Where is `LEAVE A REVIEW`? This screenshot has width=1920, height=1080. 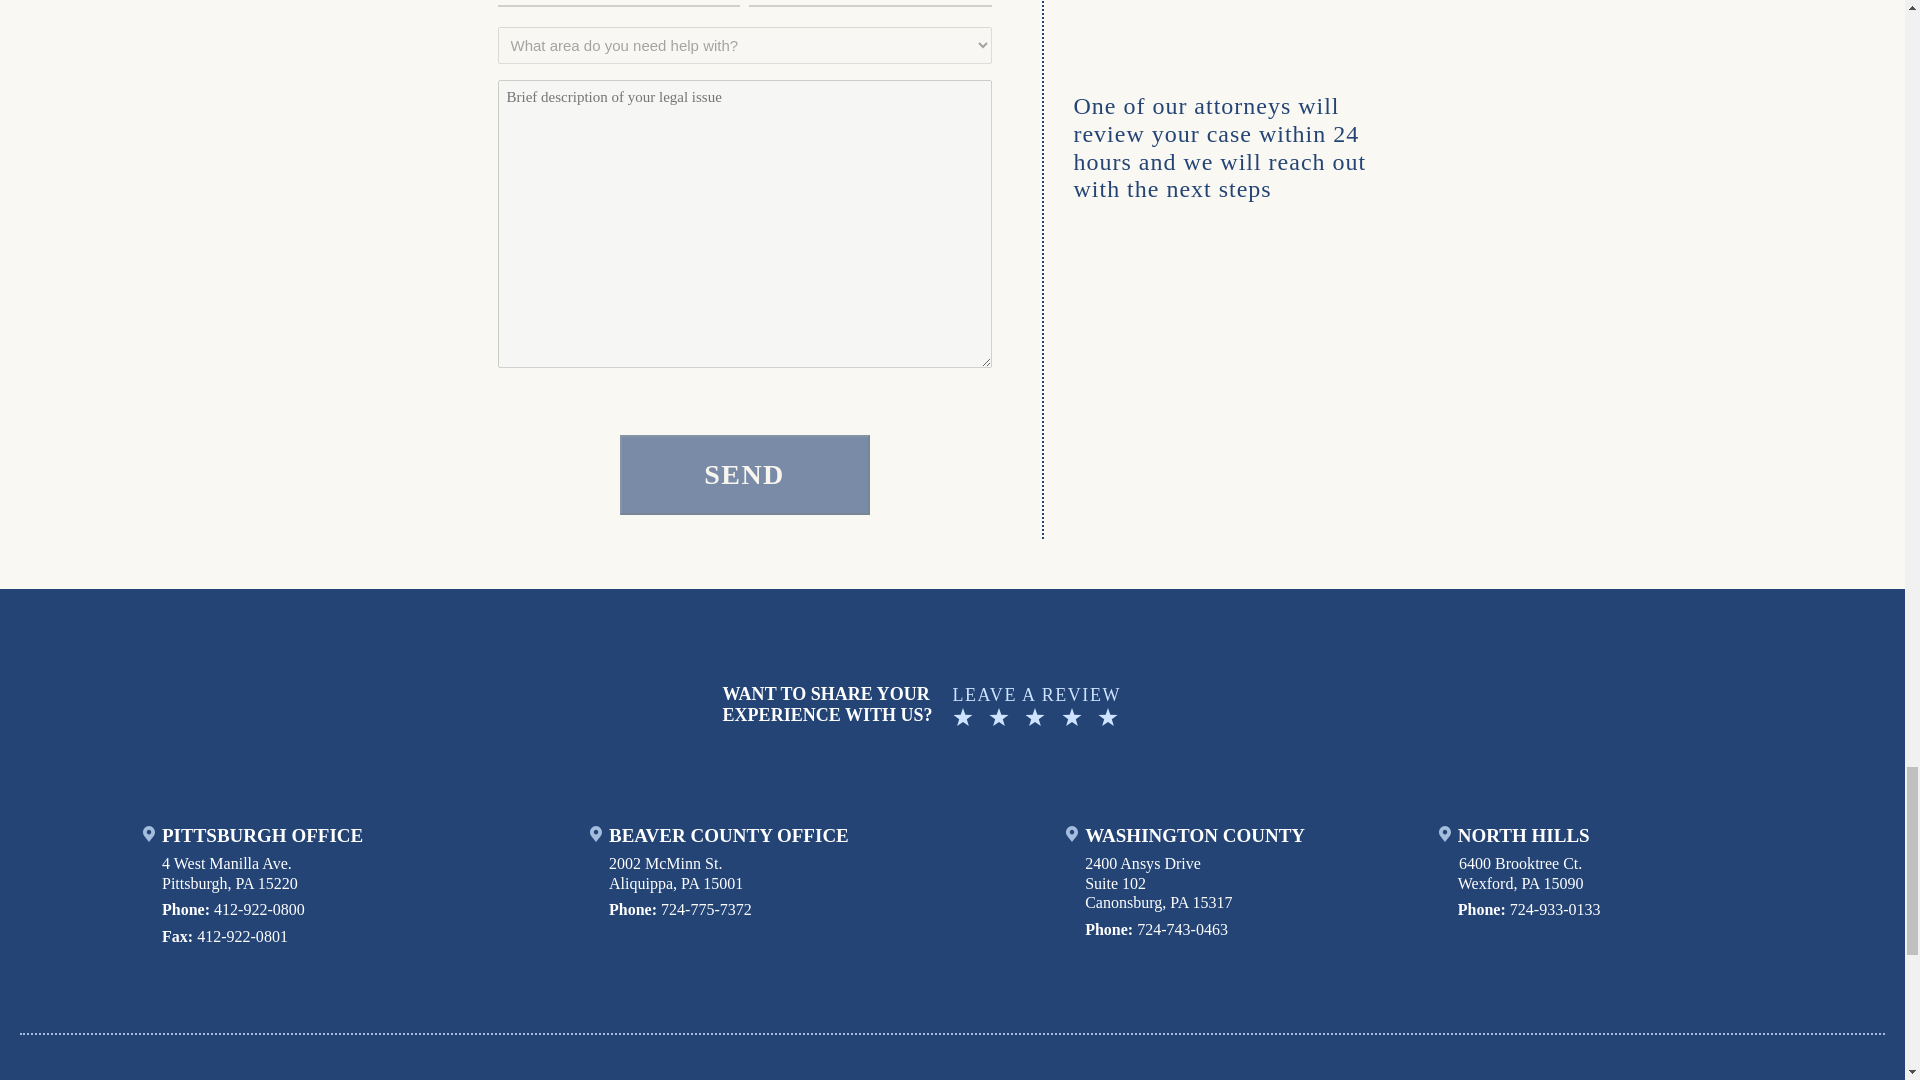
LEAVE A REVIEW is located at coordinates (1185, 705).